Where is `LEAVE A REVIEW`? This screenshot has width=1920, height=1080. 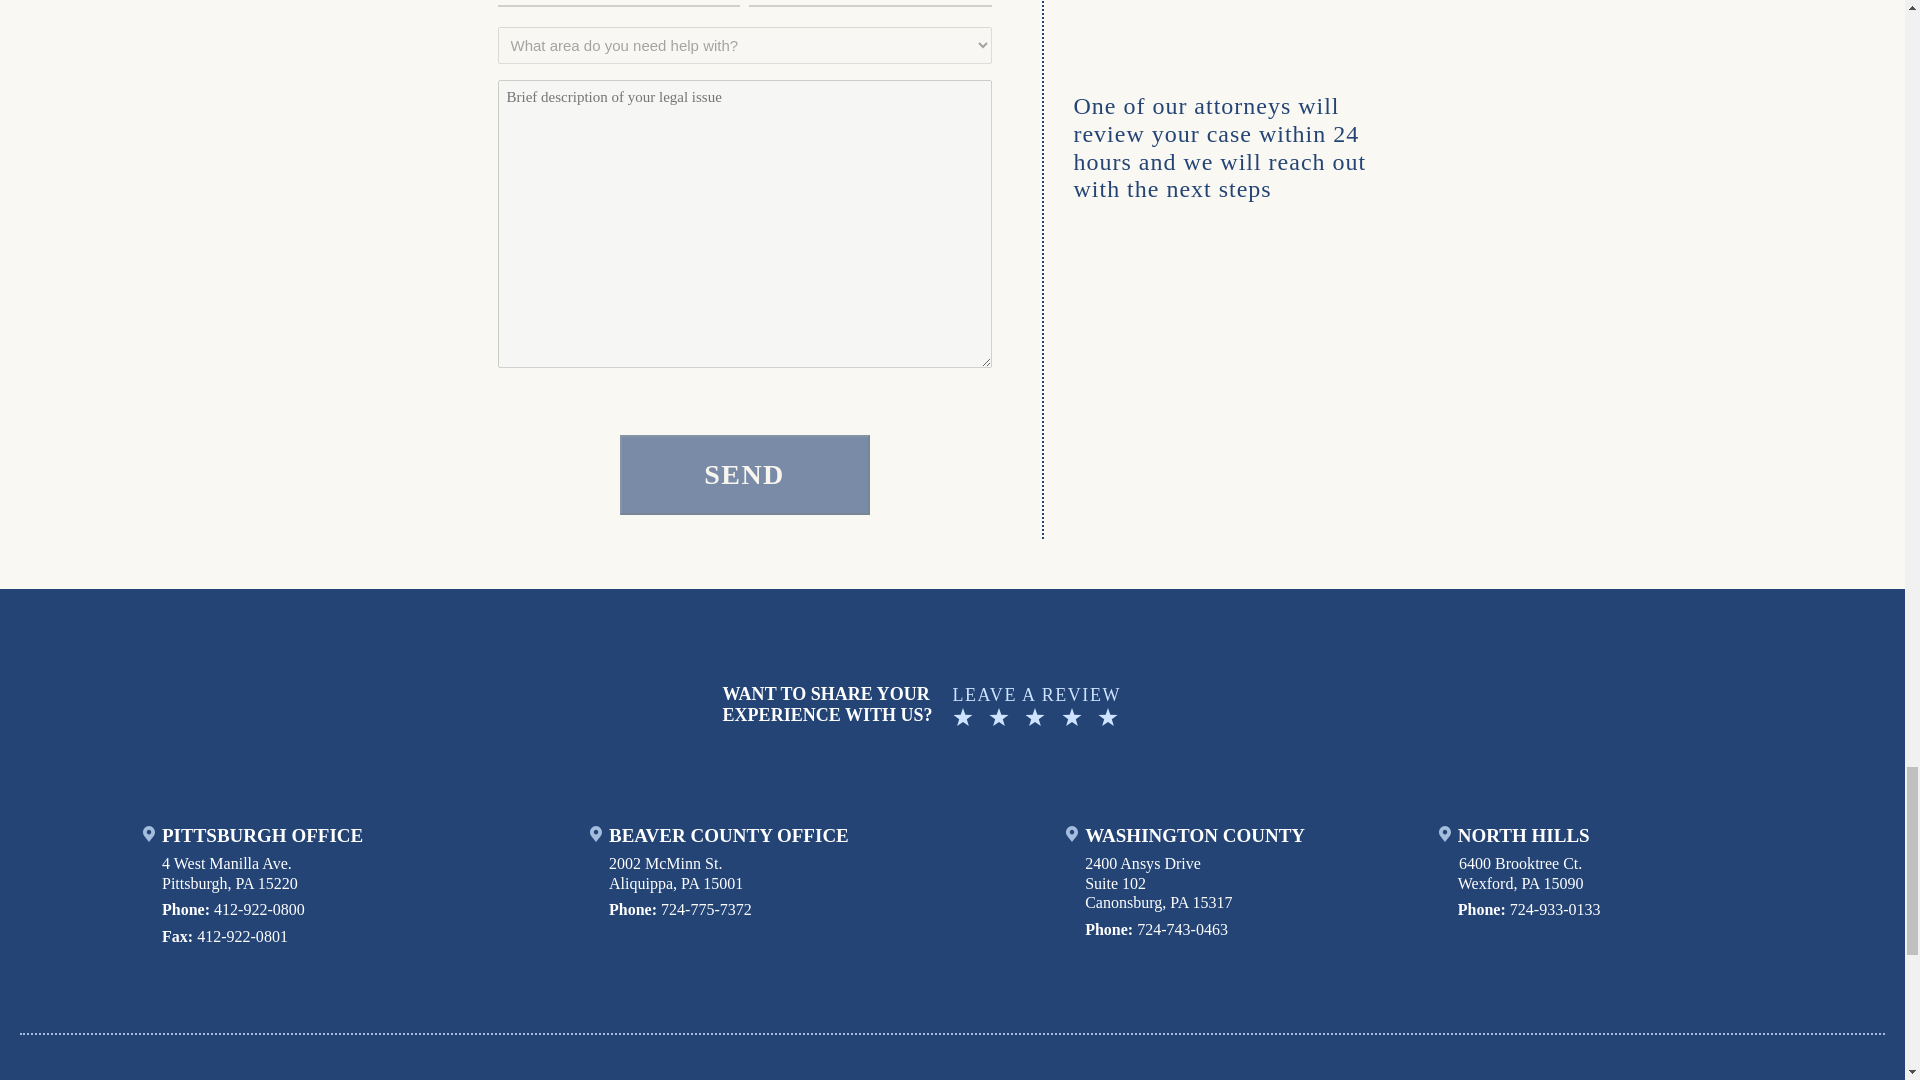
LEAVE A REVIEW is located at coordinates (1185, 705).